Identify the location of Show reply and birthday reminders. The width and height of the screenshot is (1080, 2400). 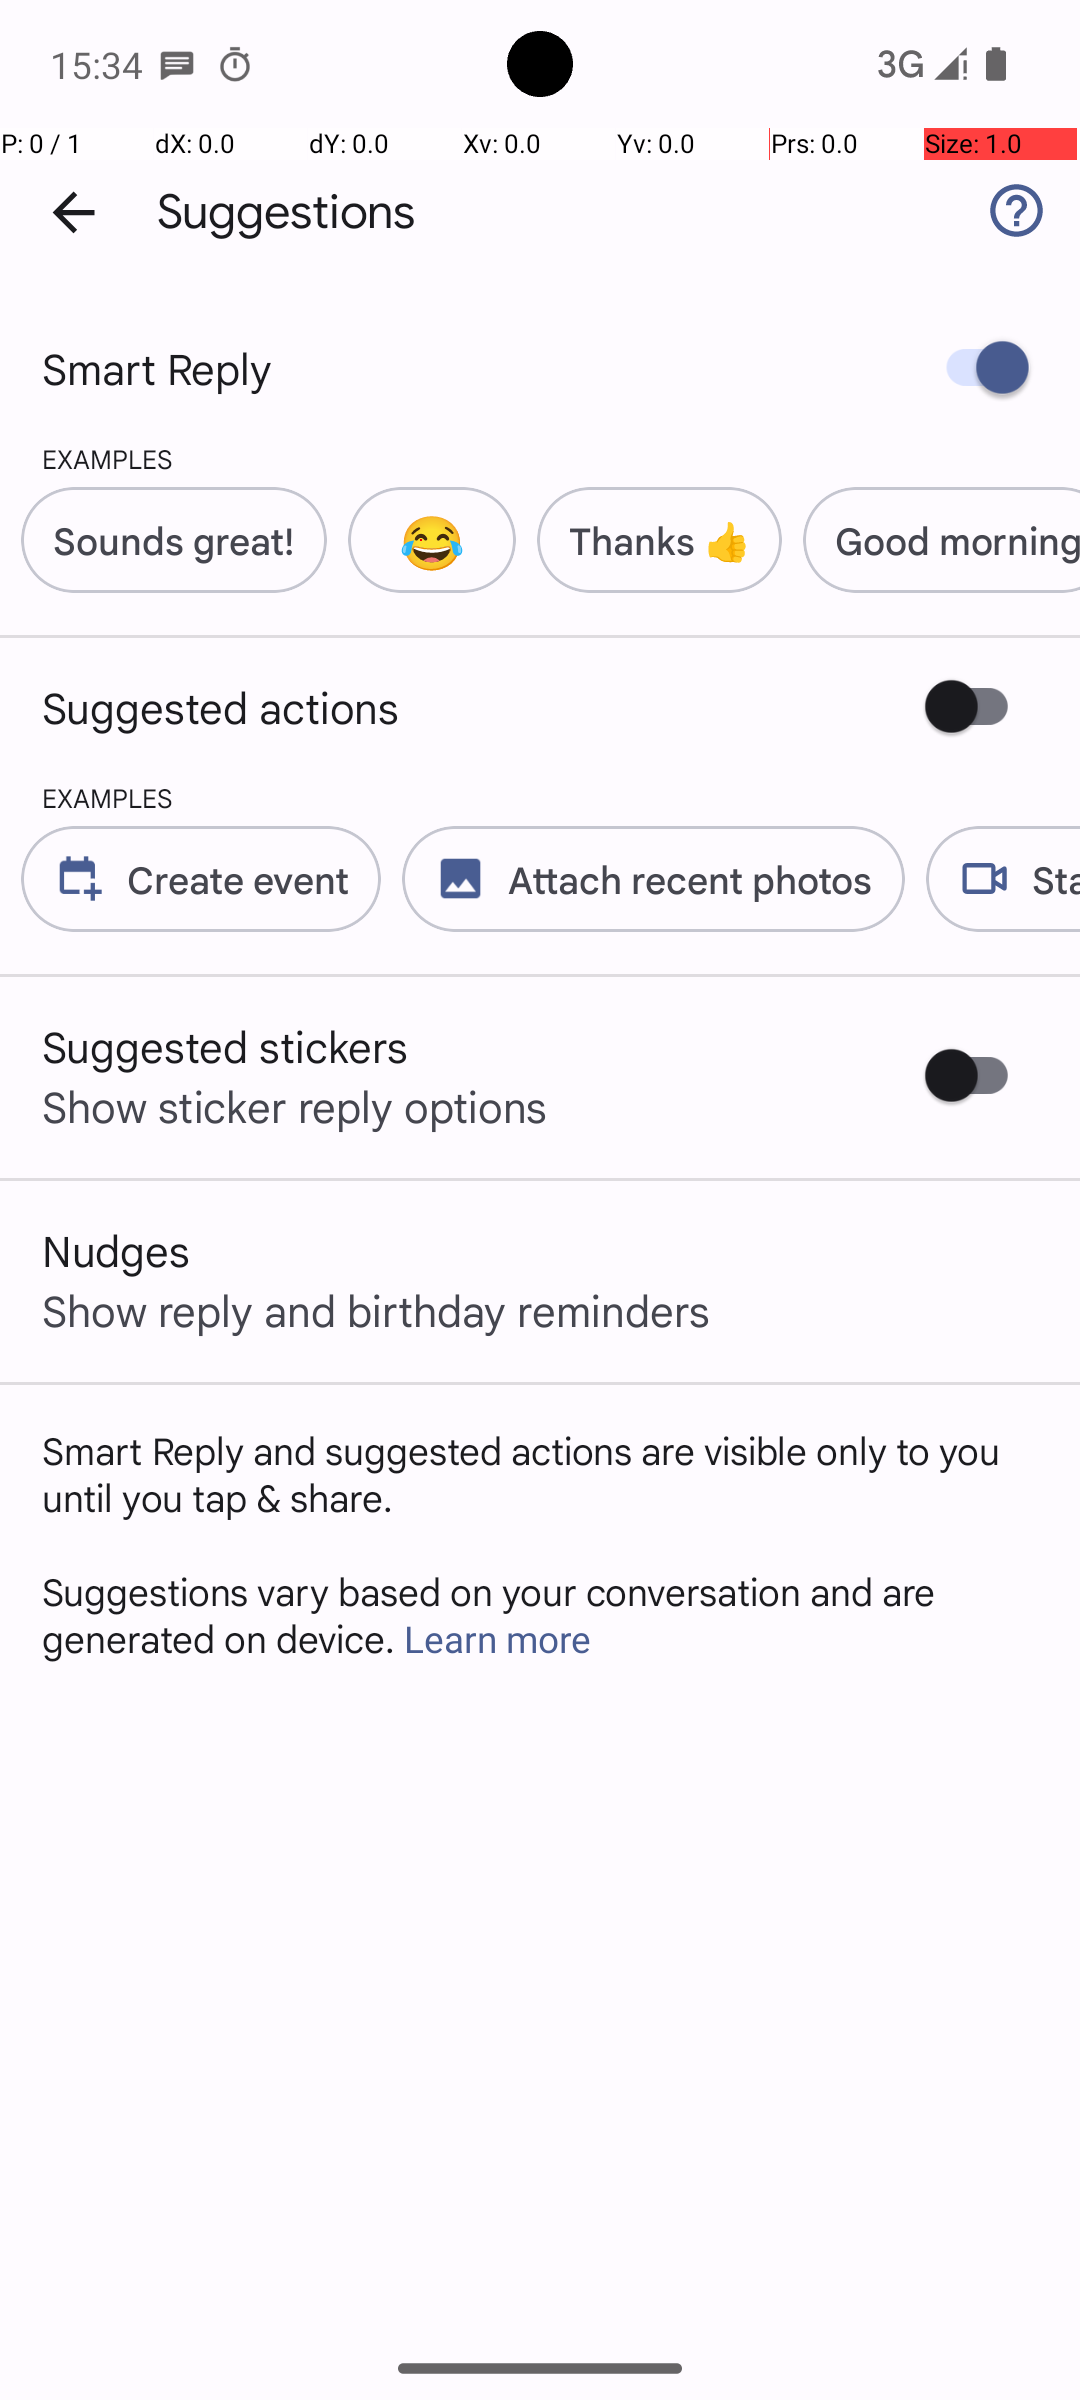
(376, 1310).